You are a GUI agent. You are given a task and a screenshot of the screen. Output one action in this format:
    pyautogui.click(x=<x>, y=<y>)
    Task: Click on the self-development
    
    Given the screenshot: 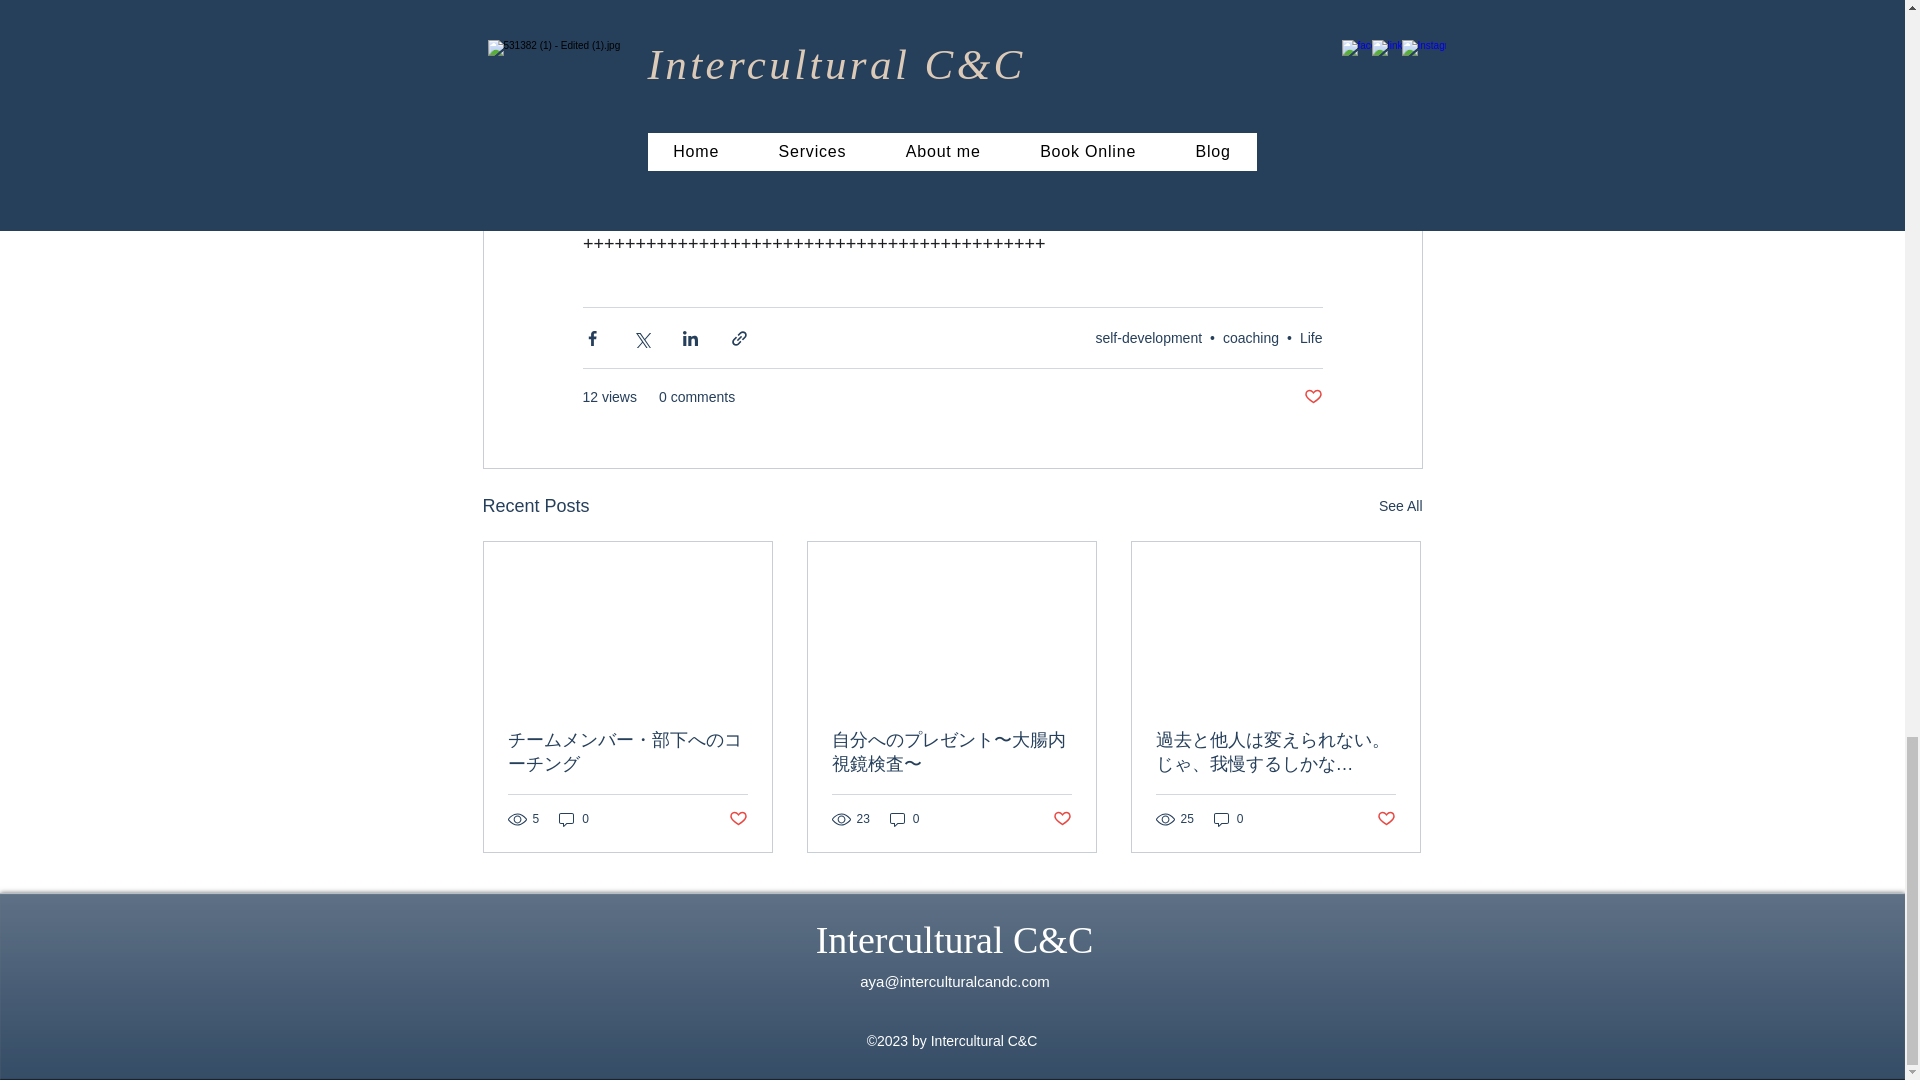 What is the action you would take?
    pyautogui.click(x=1148, y=338)
    